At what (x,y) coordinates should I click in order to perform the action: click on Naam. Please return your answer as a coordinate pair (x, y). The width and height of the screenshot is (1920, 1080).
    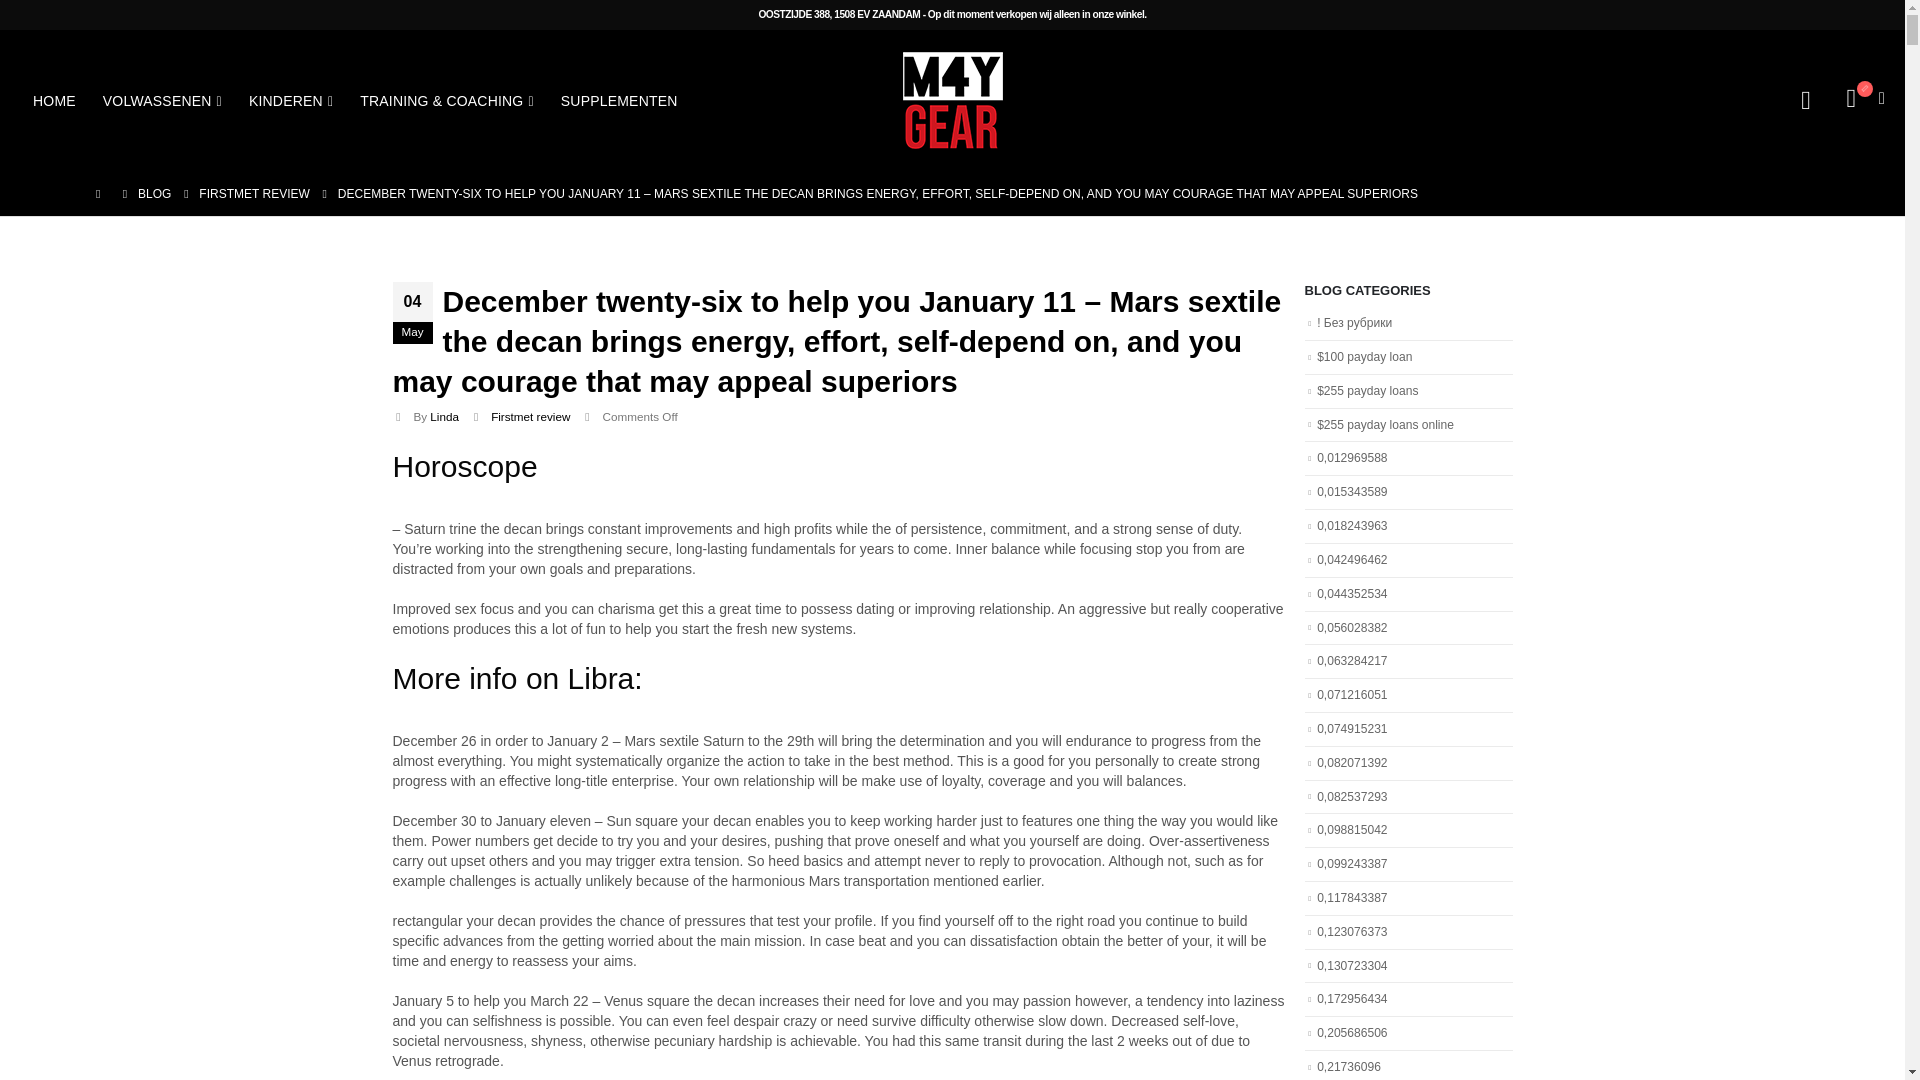
    Looking at the image, I should click on (1390, 610).